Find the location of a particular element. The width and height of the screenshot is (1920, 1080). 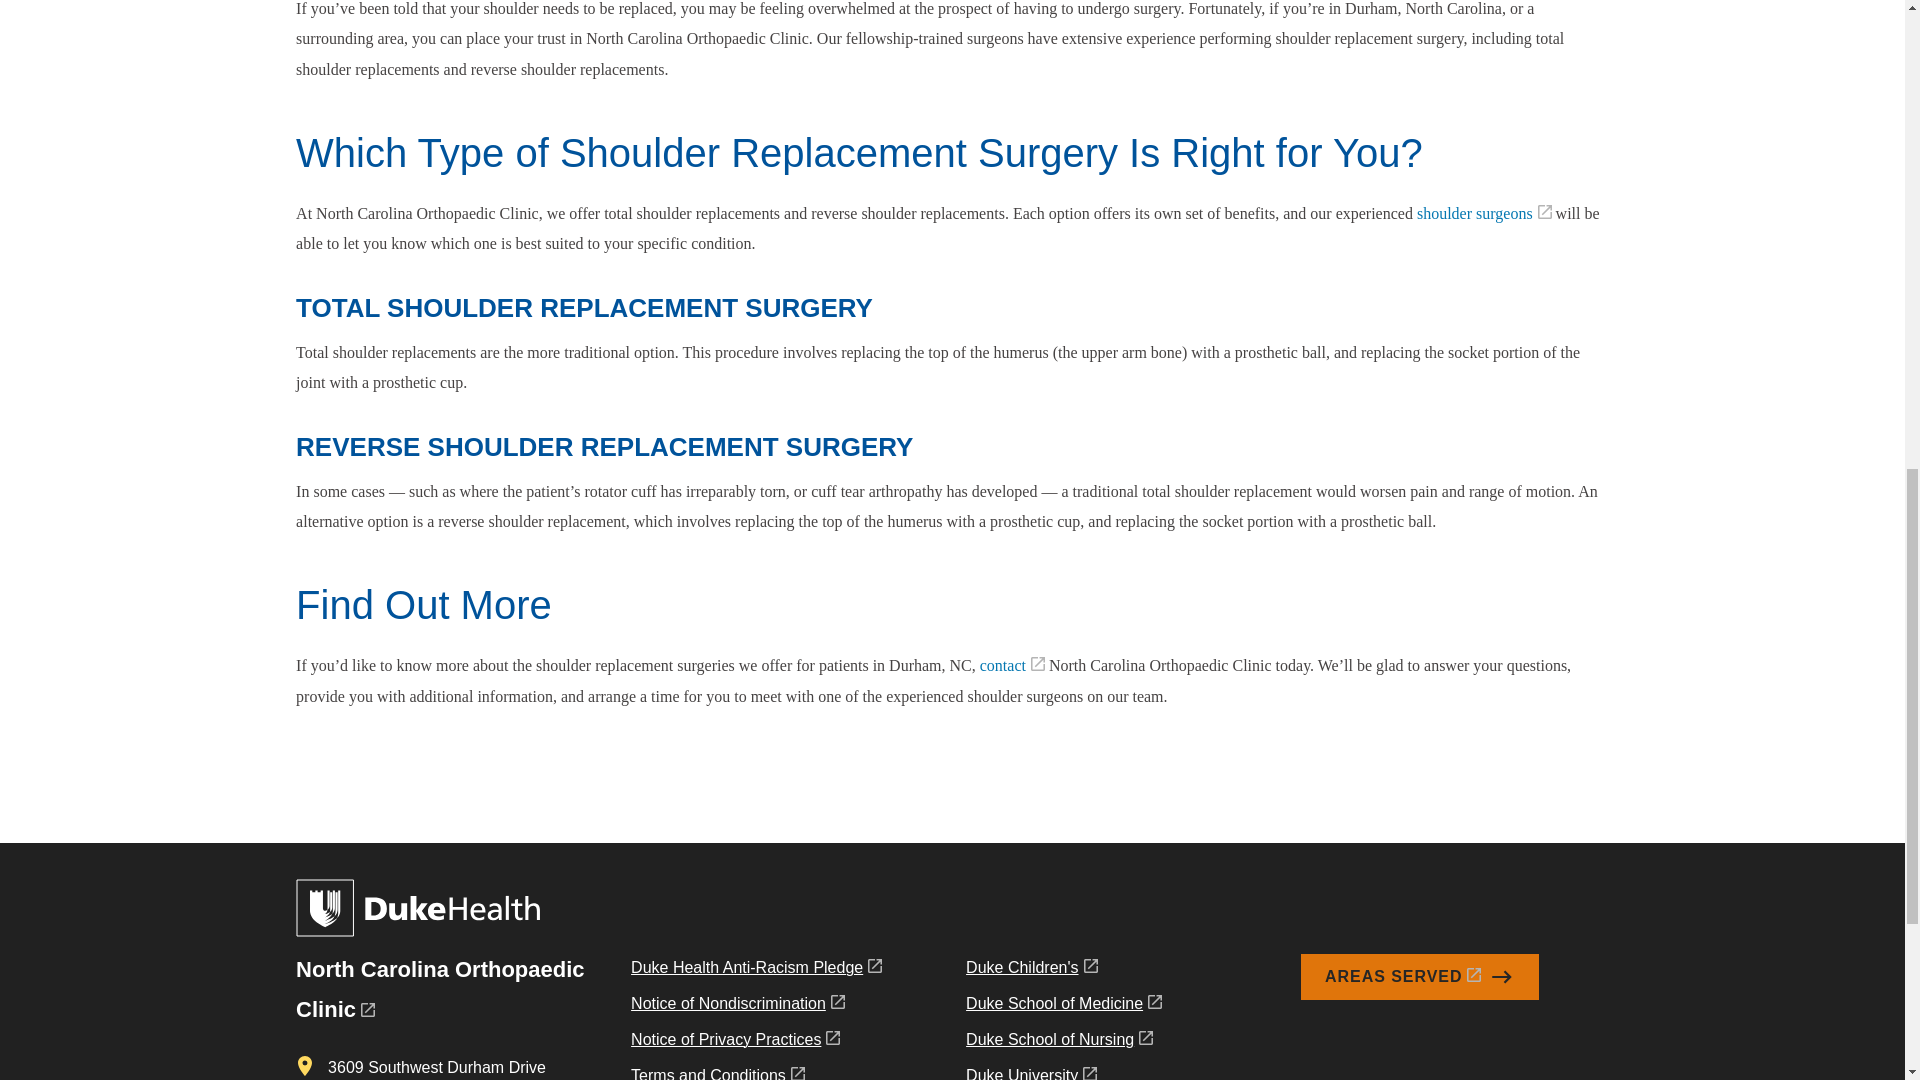

Duke School of Nursing is located at coordinates (1063, 1044).